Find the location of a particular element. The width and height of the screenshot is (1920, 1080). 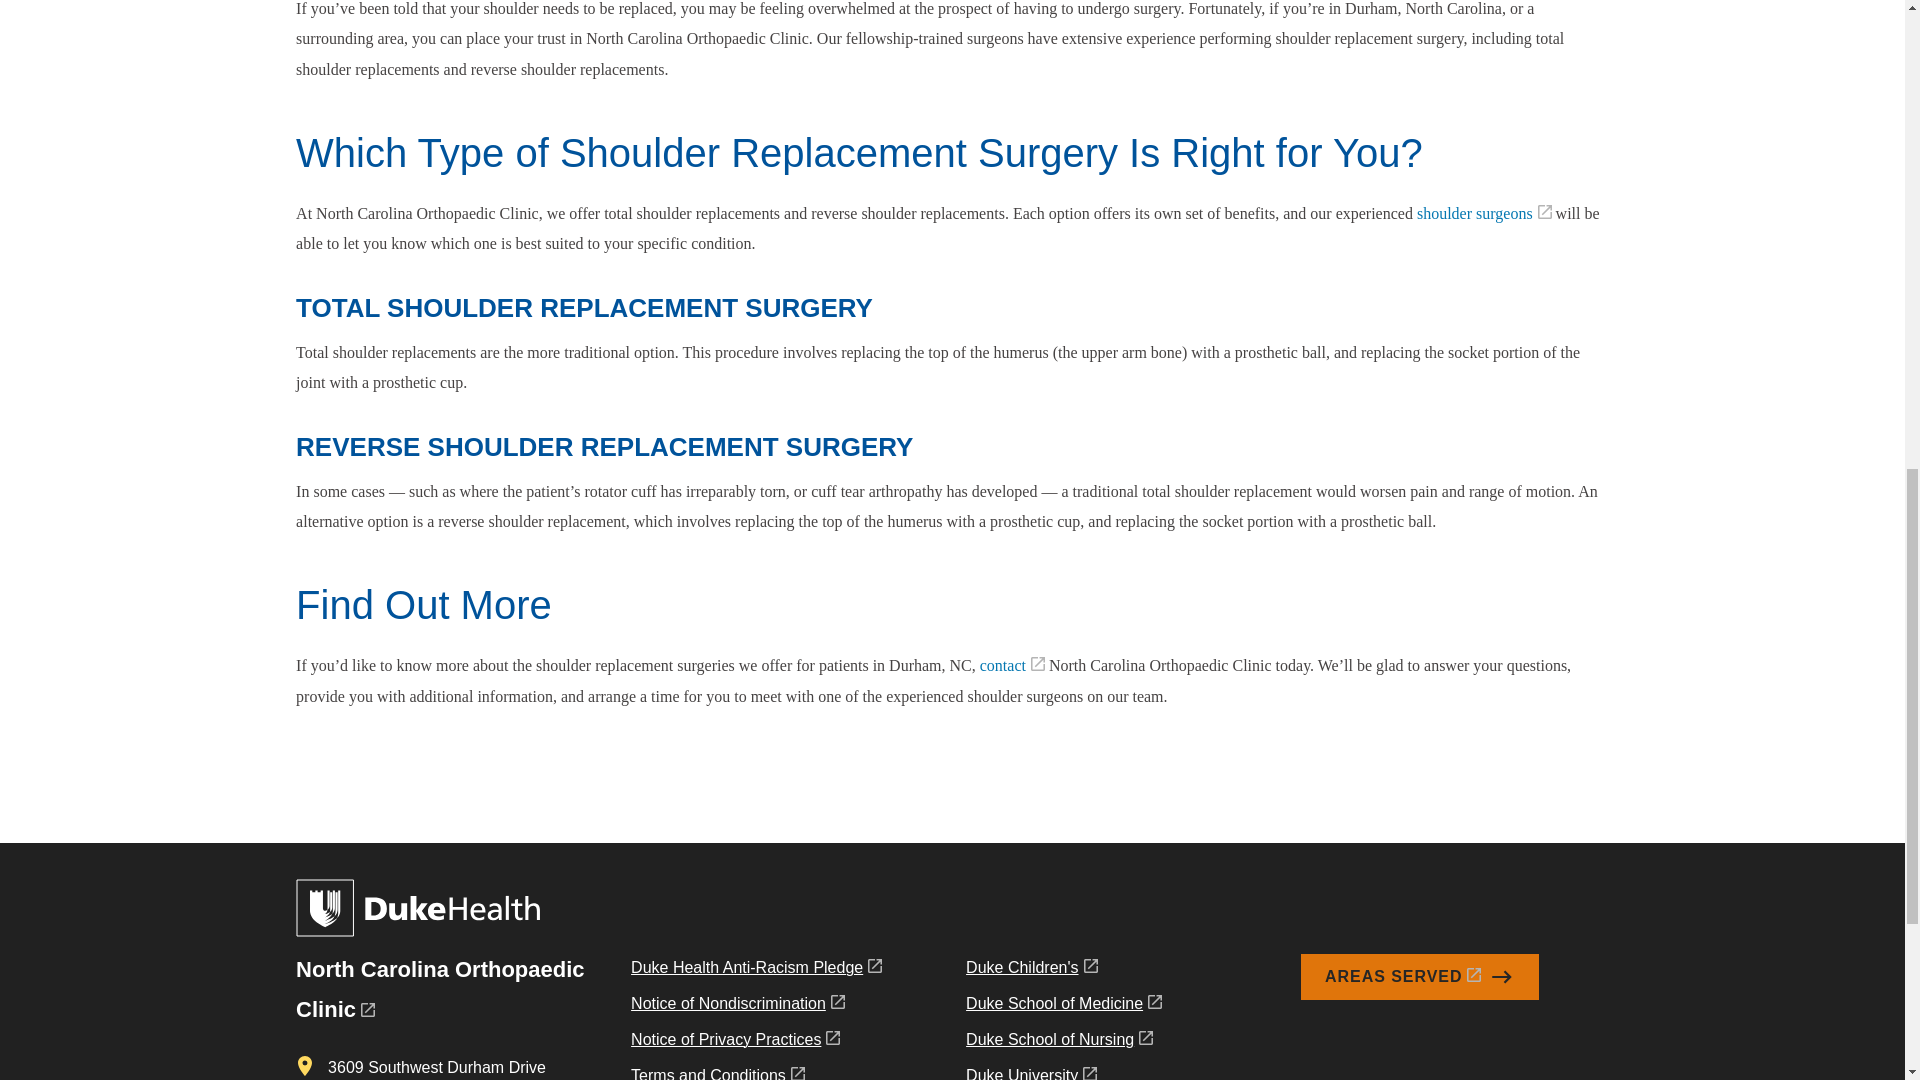

Duke School of Nursing is located at coordinates (1063, 1044).